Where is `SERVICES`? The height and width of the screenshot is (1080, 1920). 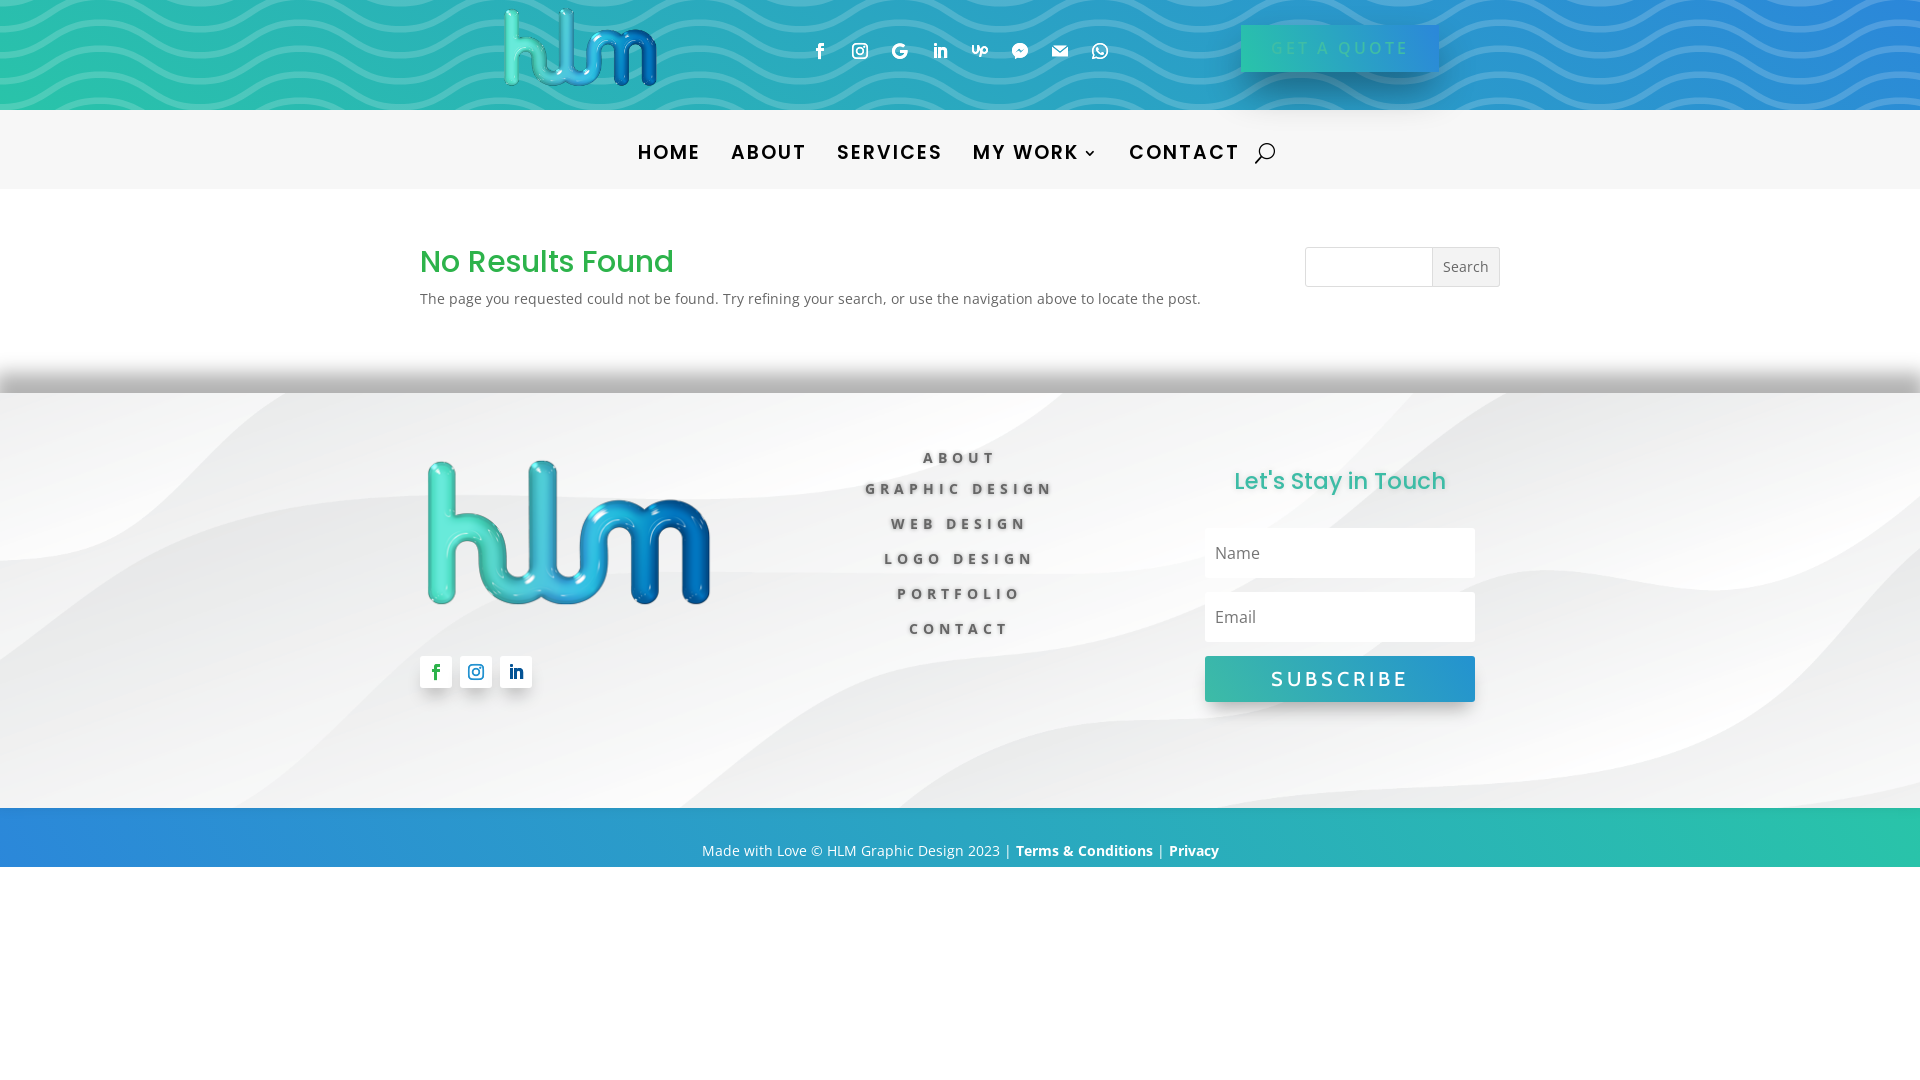
SERVICES is located at coordinates (890, 158).